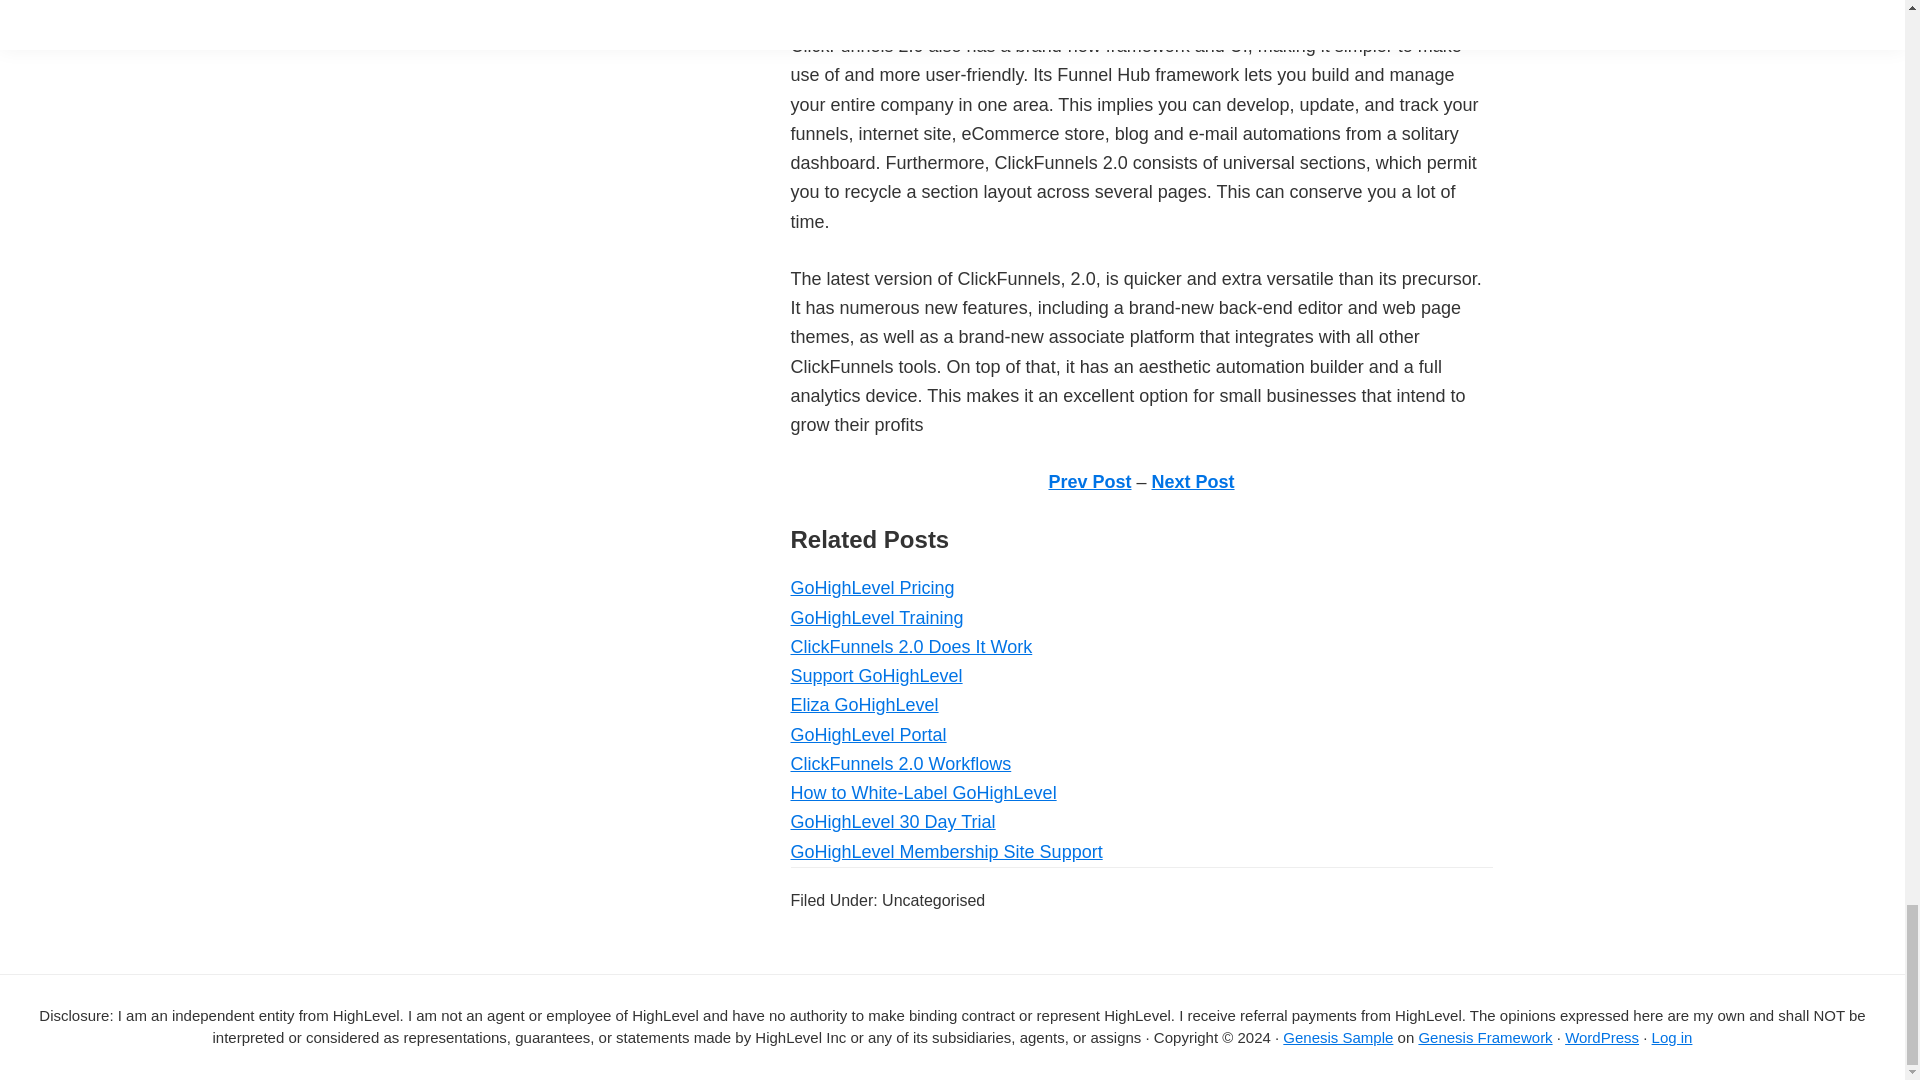  Describe the element at coordinates (864, 704) in the screenshot. I see `Eliza GoHighLevel` at that location.